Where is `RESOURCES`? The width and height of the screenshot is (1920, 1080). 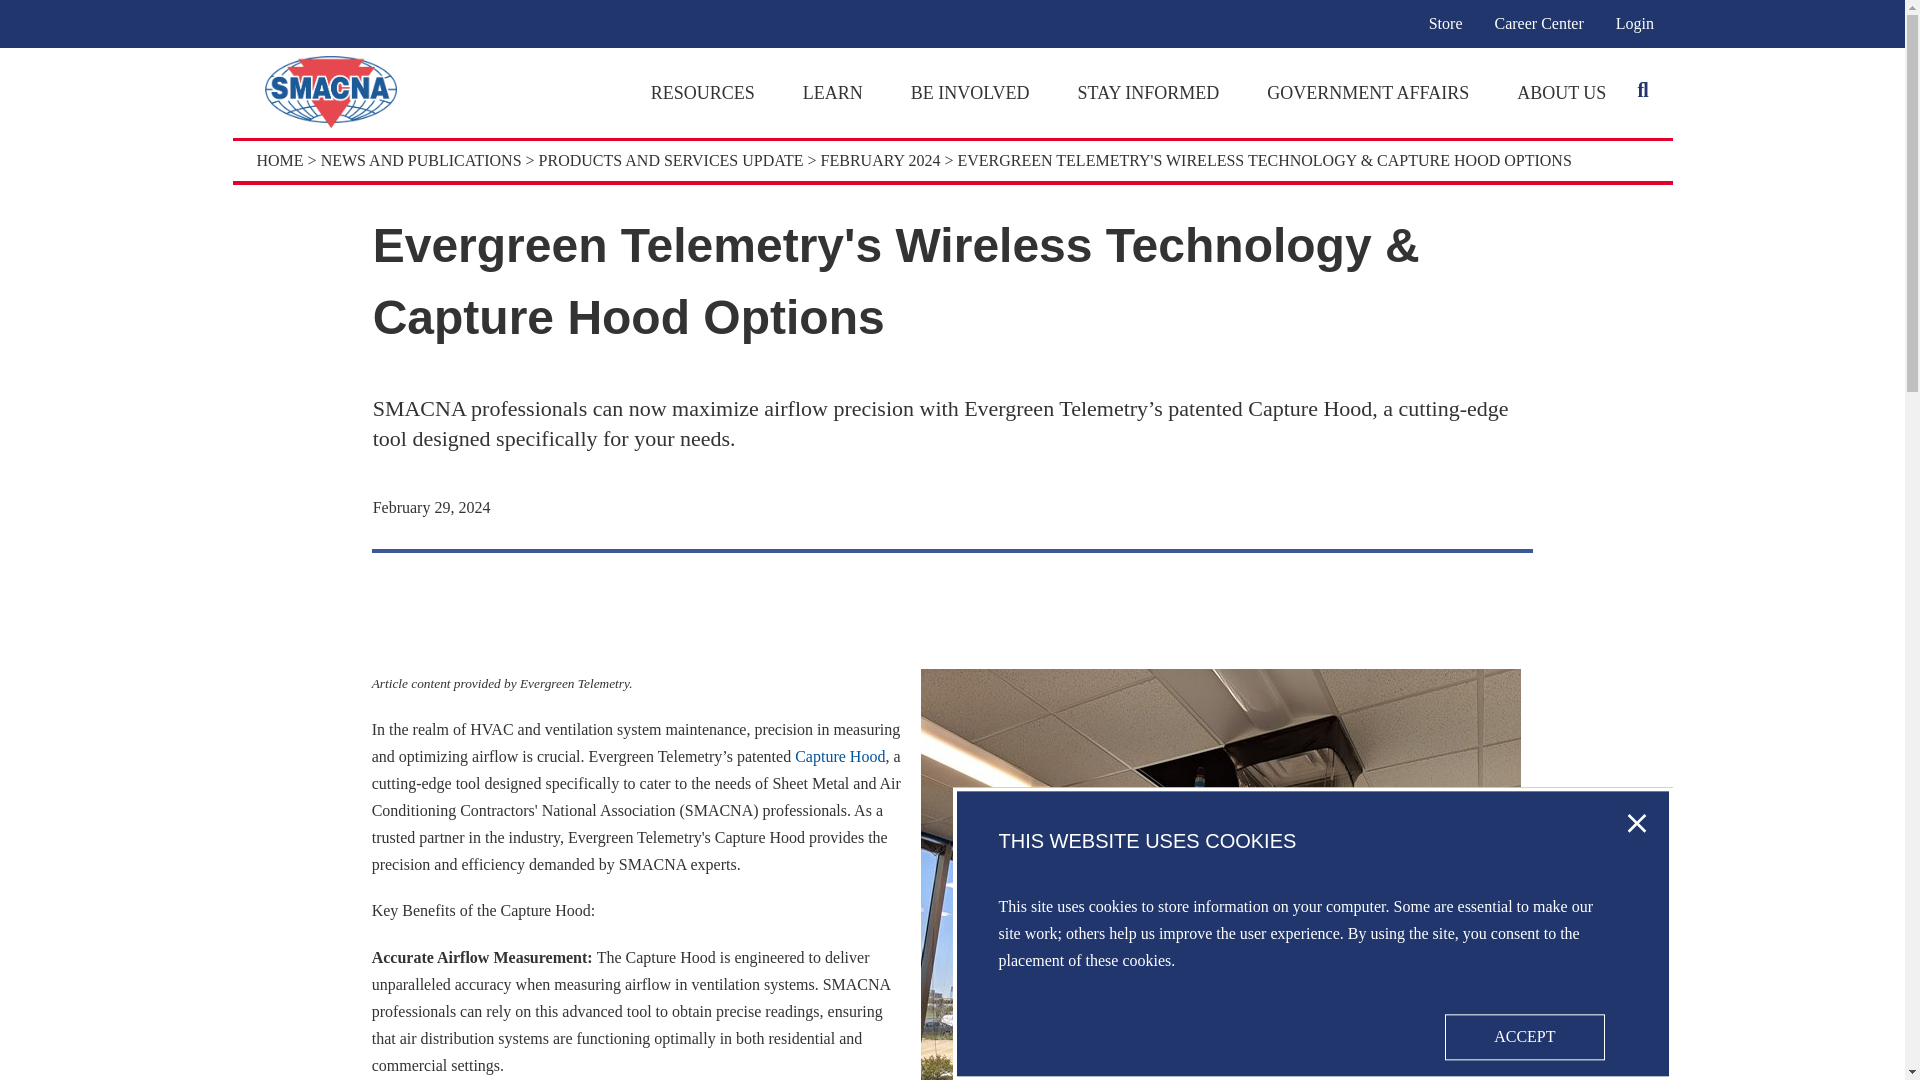 RESOURCES is located at coordinates (702, 92).